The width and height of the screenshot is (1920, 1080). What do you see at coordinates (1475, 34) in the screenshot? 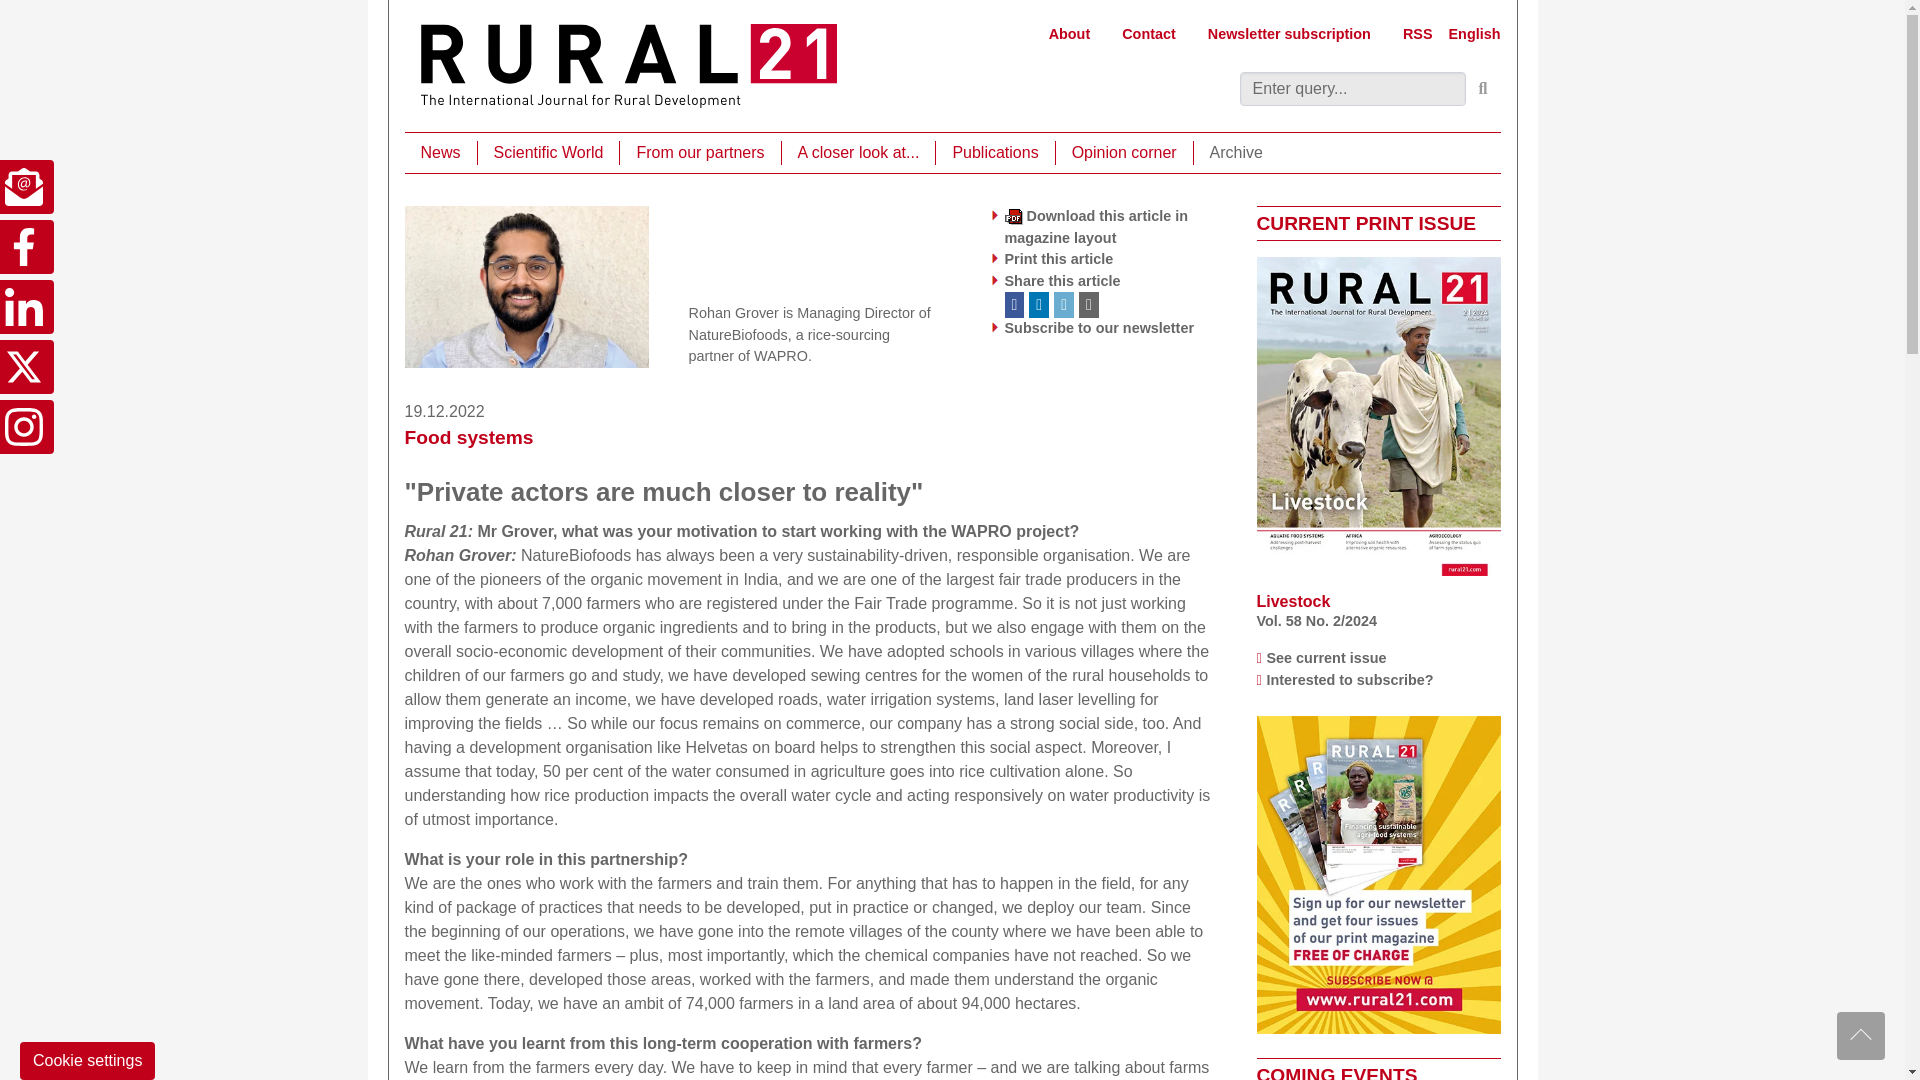
I see `English` at bounding box center [1475, 34].